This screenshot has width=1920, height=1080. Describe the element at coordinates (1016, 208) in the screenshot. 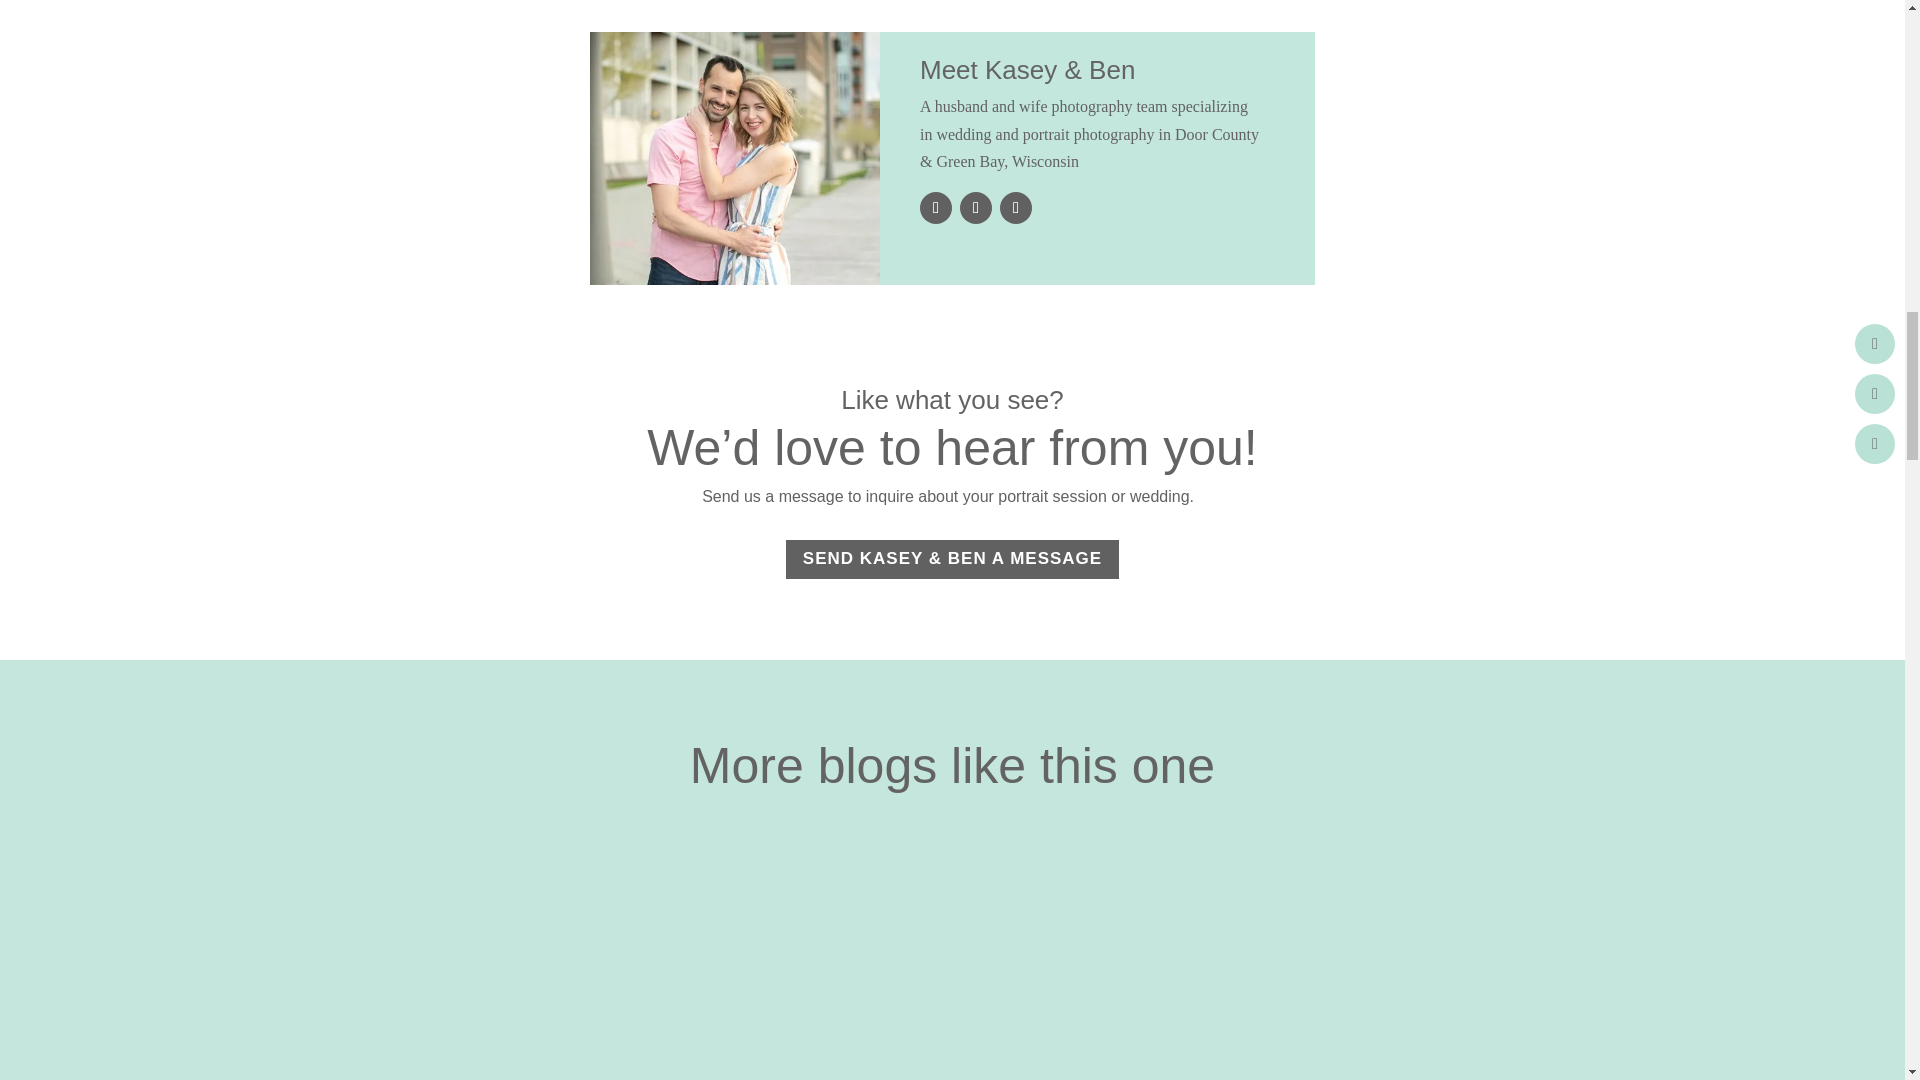

I see `Follow on Pinterest` at that location.